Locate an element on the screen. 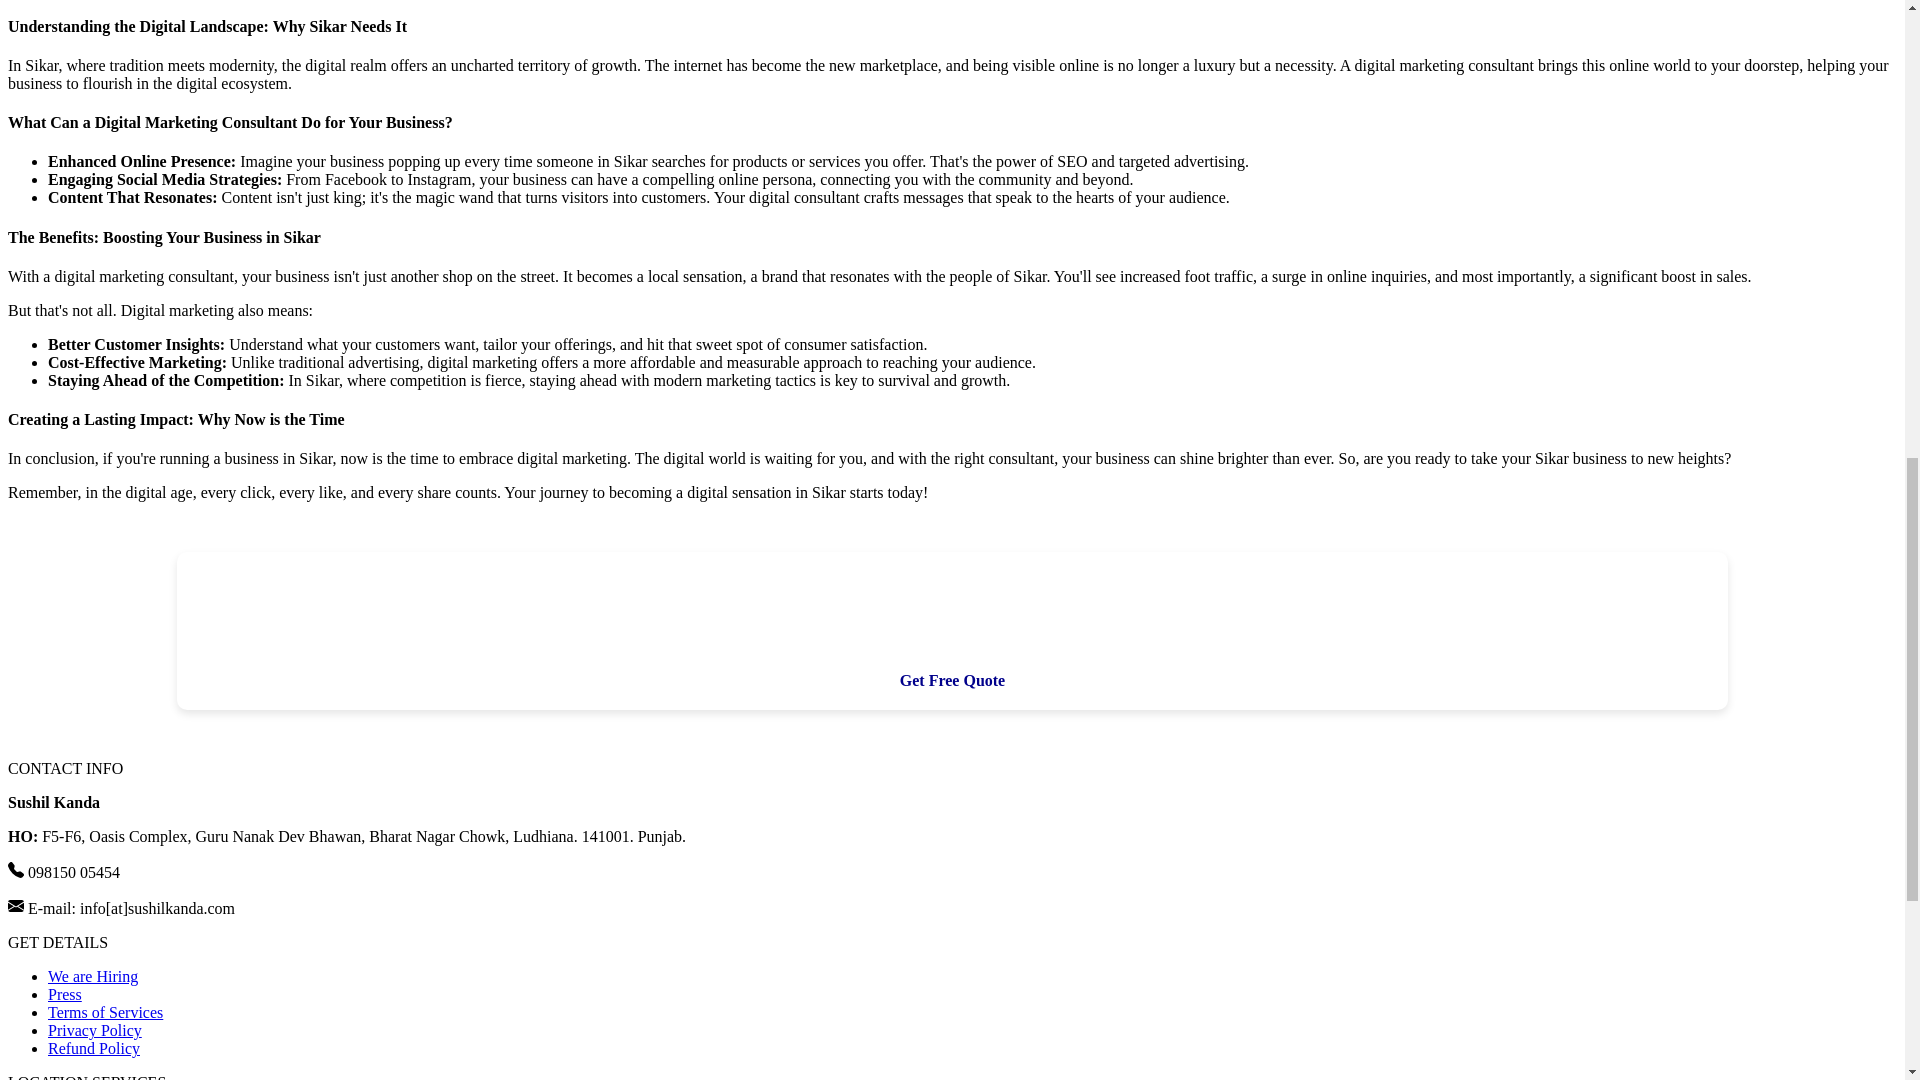  We are Hiring is located at coordinates (93, 976).